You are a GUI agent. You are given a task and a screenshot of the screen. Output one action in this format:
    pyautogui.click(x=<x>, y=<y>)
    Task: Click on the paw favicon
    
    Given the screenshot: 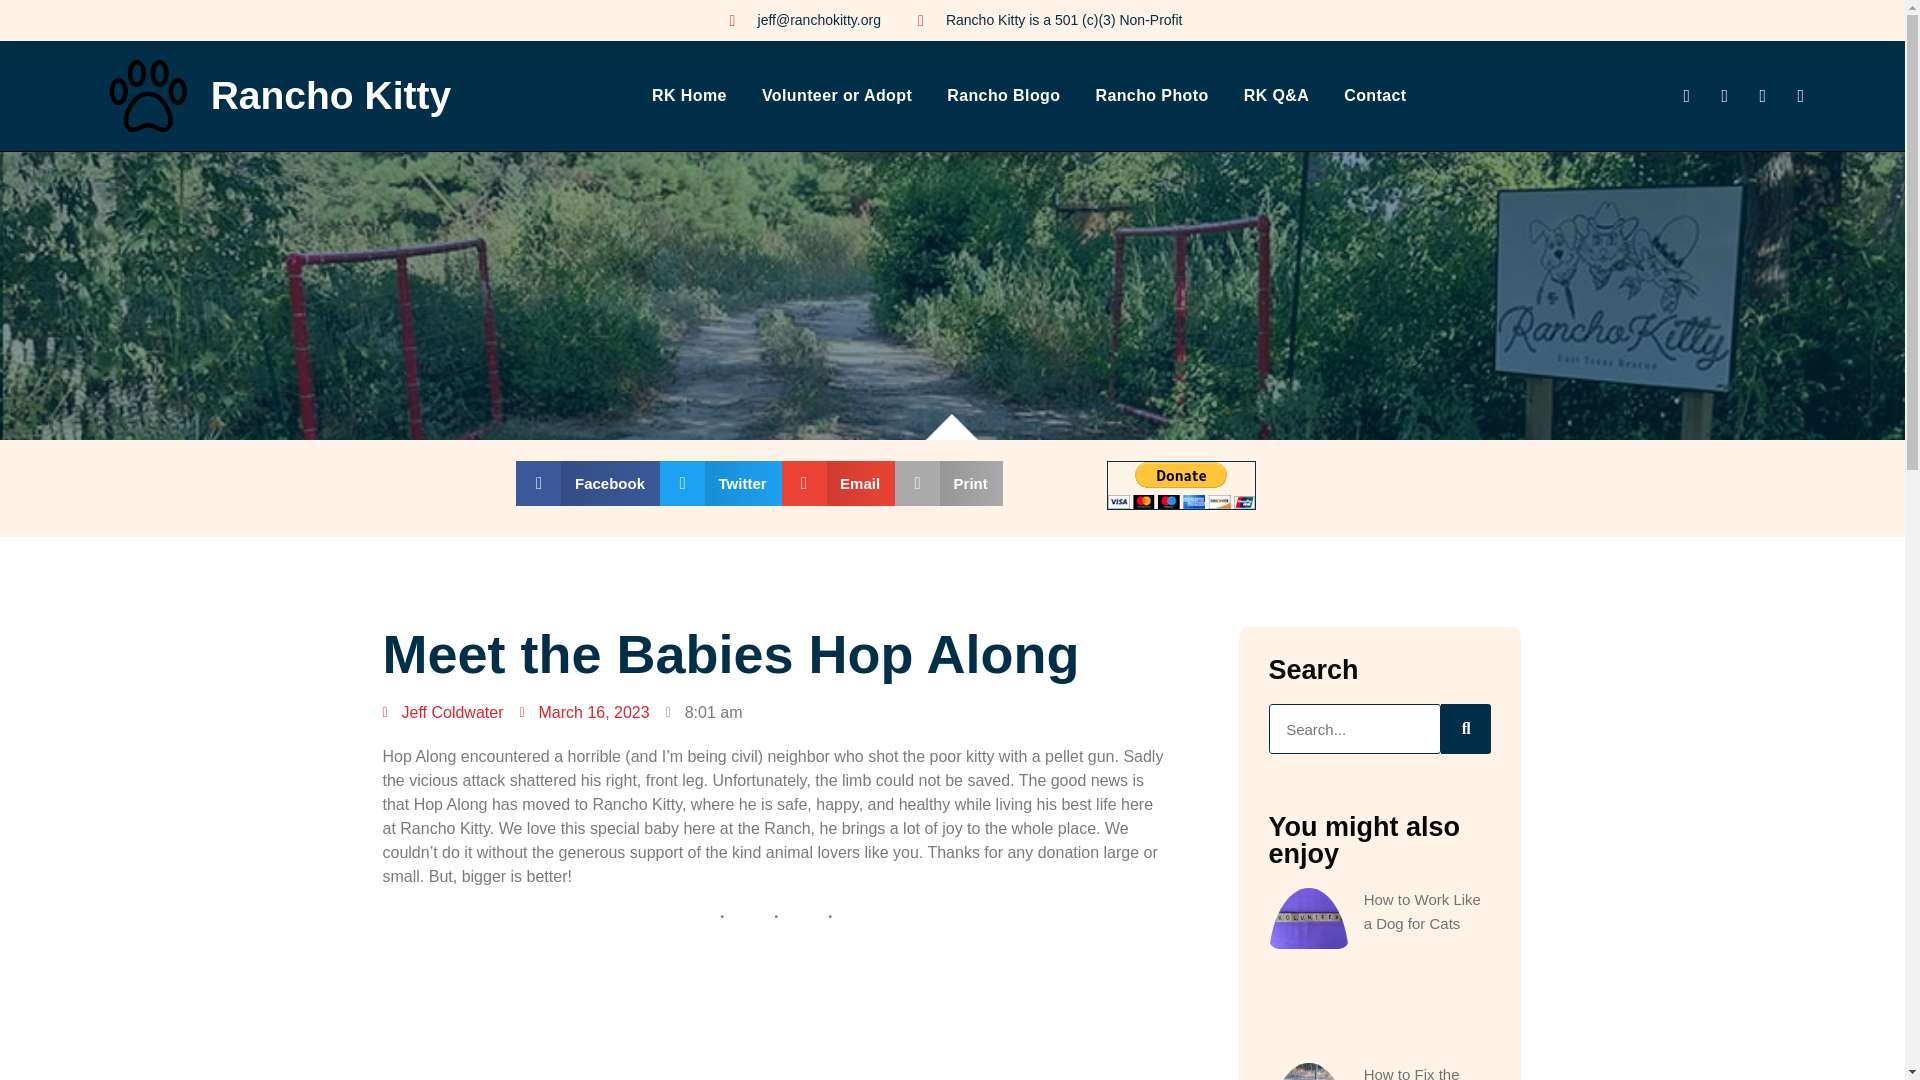 What is the action you would take?
    pyautogui.click(x=150, y=96)
    